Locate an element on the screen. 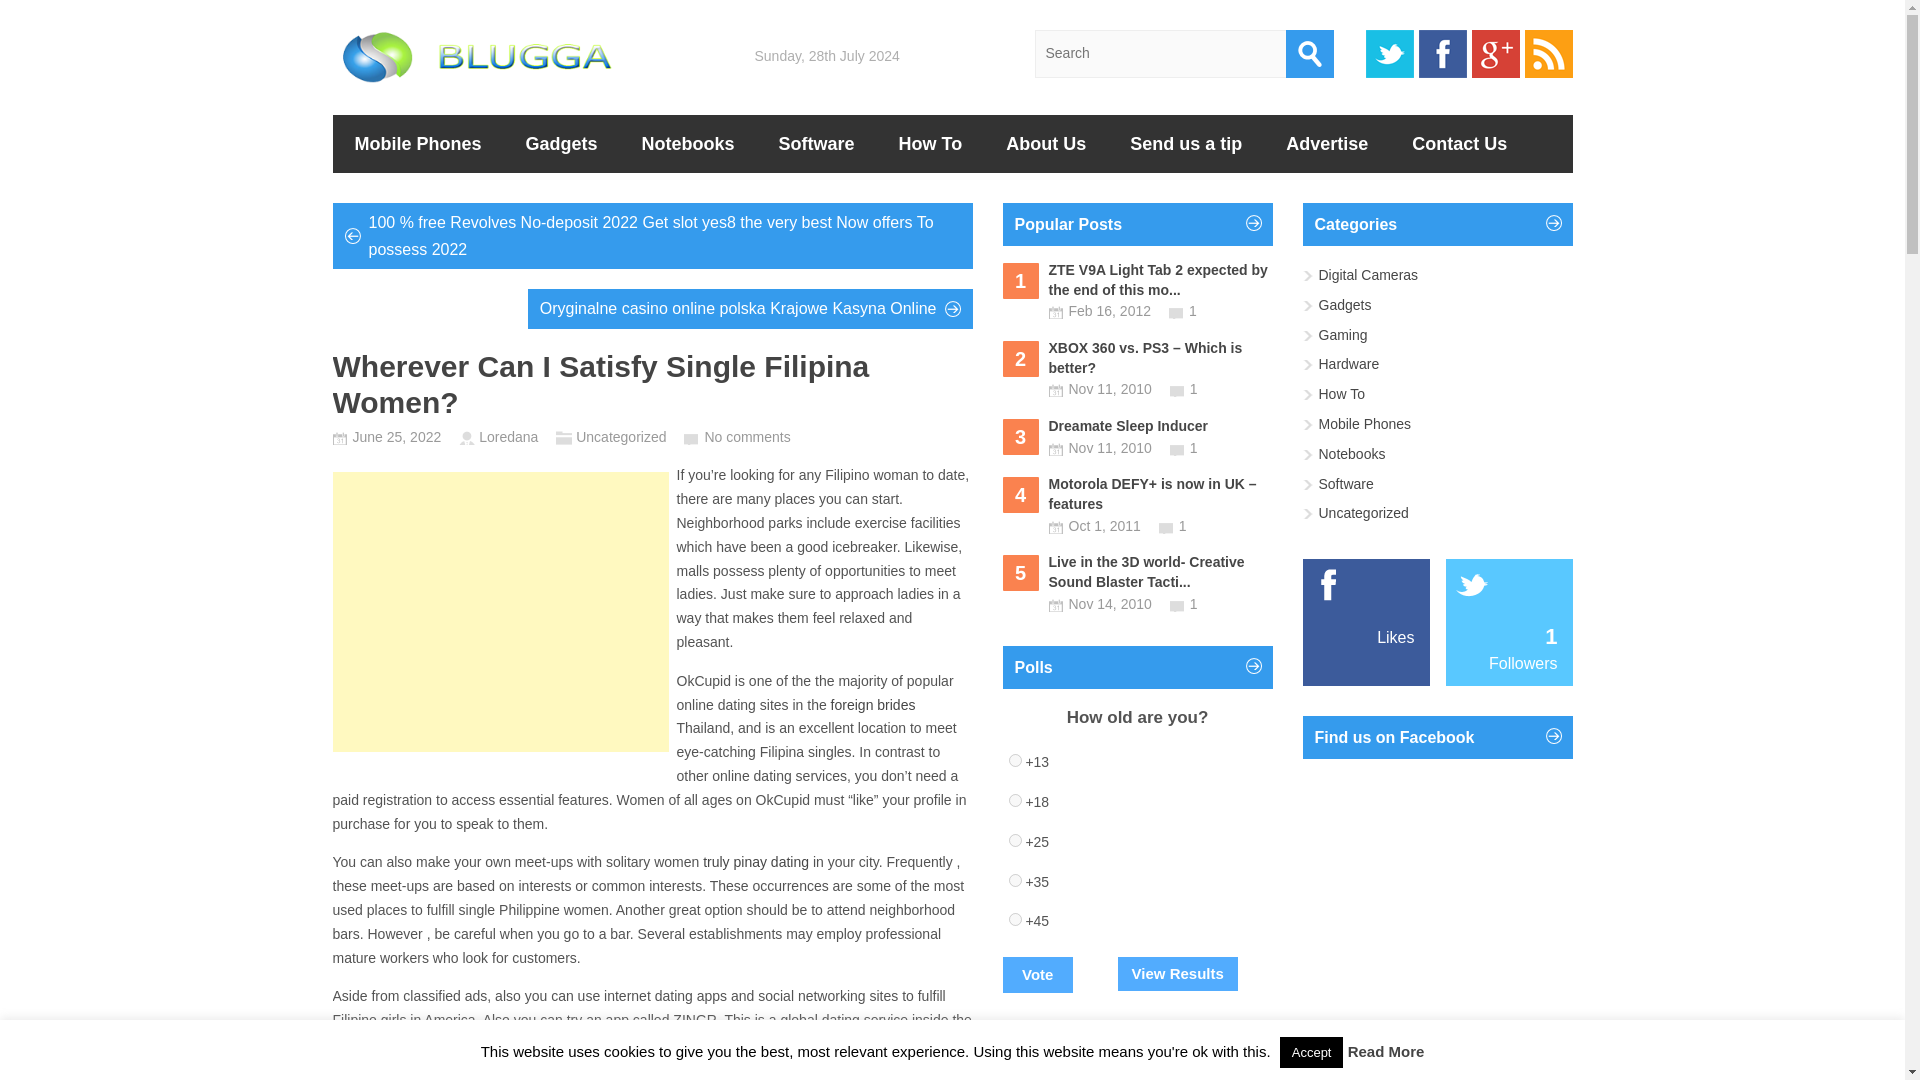 The image size is (1920, 1080). Contact Us is located at coordinates (1459, 143).